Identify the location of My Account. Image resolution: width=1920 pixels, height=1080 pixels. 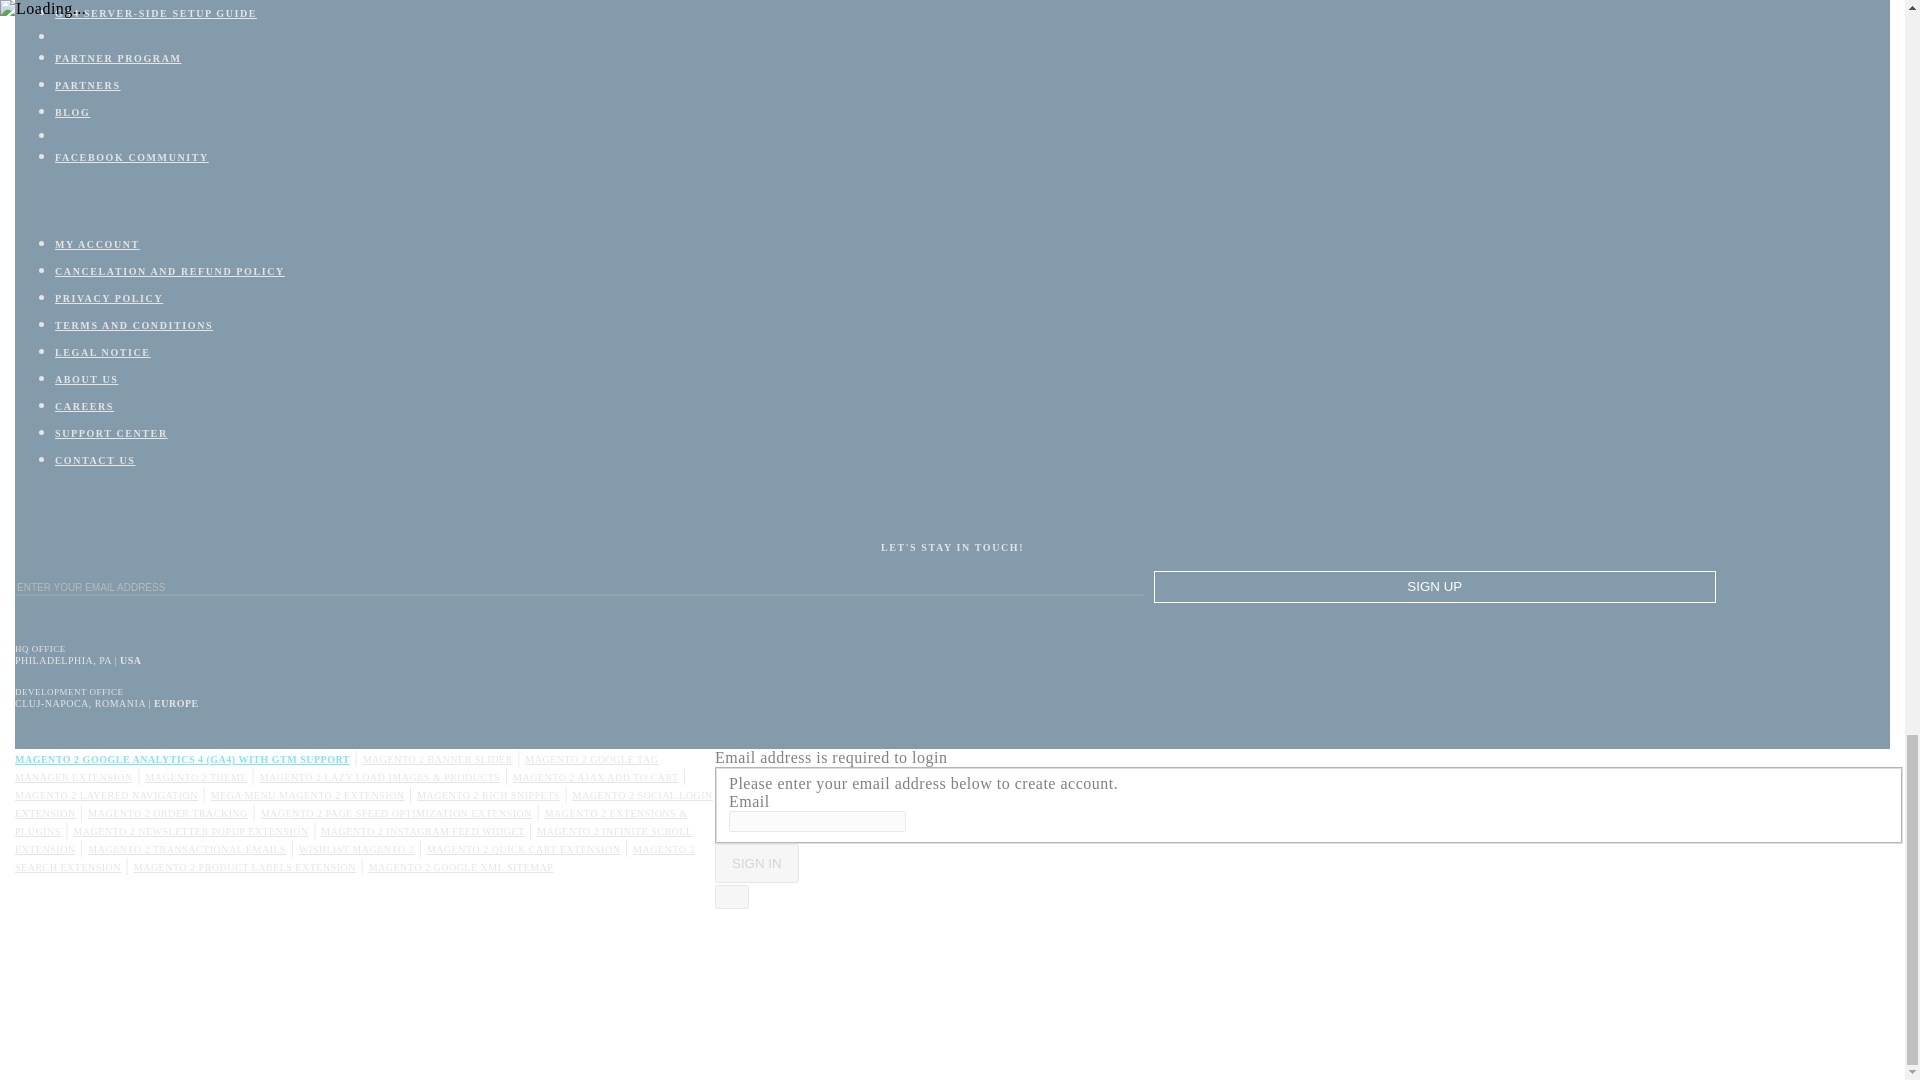
(98, 244).